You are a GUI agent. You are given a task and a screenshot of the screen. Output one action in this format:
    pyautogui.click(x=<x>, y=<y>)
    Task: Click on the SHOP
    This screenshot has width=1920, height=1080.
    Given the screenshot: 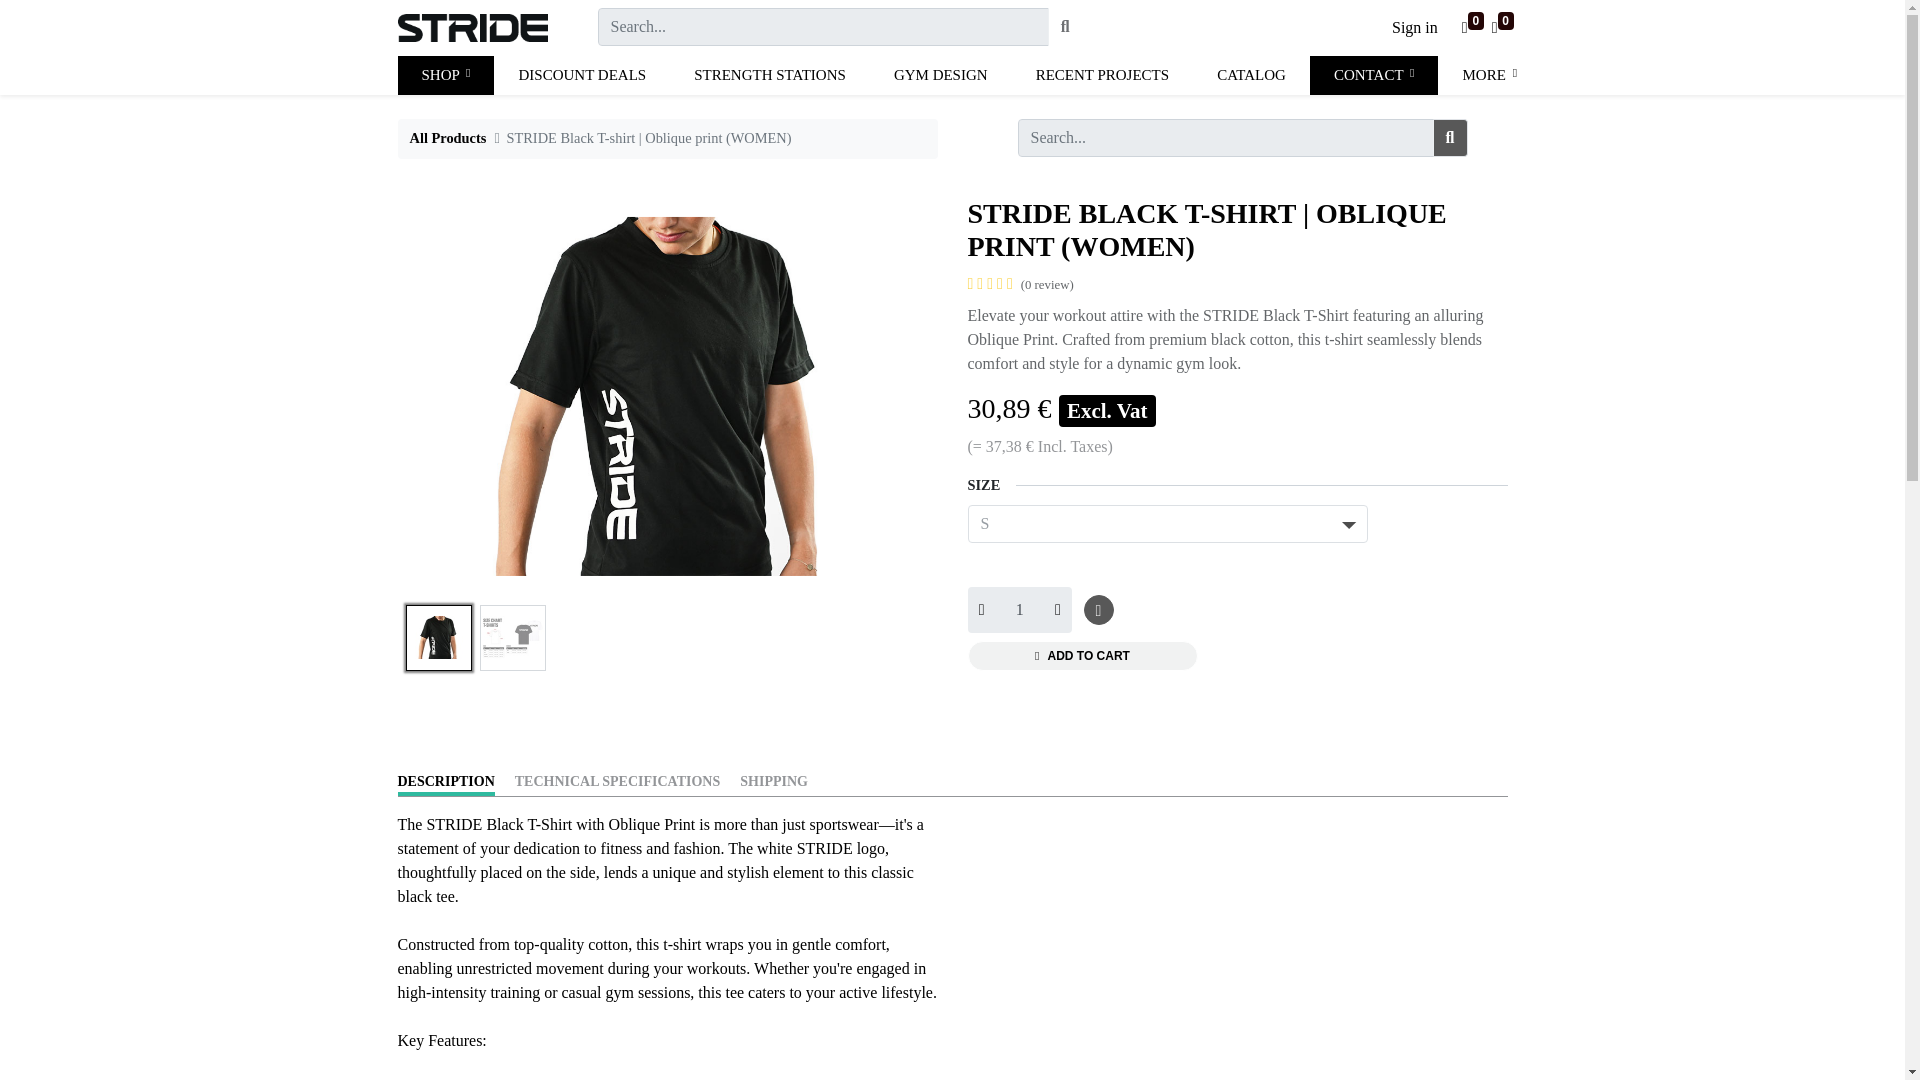 What is the action you would take?
    pyautogui.click(x=446, y=76)
    